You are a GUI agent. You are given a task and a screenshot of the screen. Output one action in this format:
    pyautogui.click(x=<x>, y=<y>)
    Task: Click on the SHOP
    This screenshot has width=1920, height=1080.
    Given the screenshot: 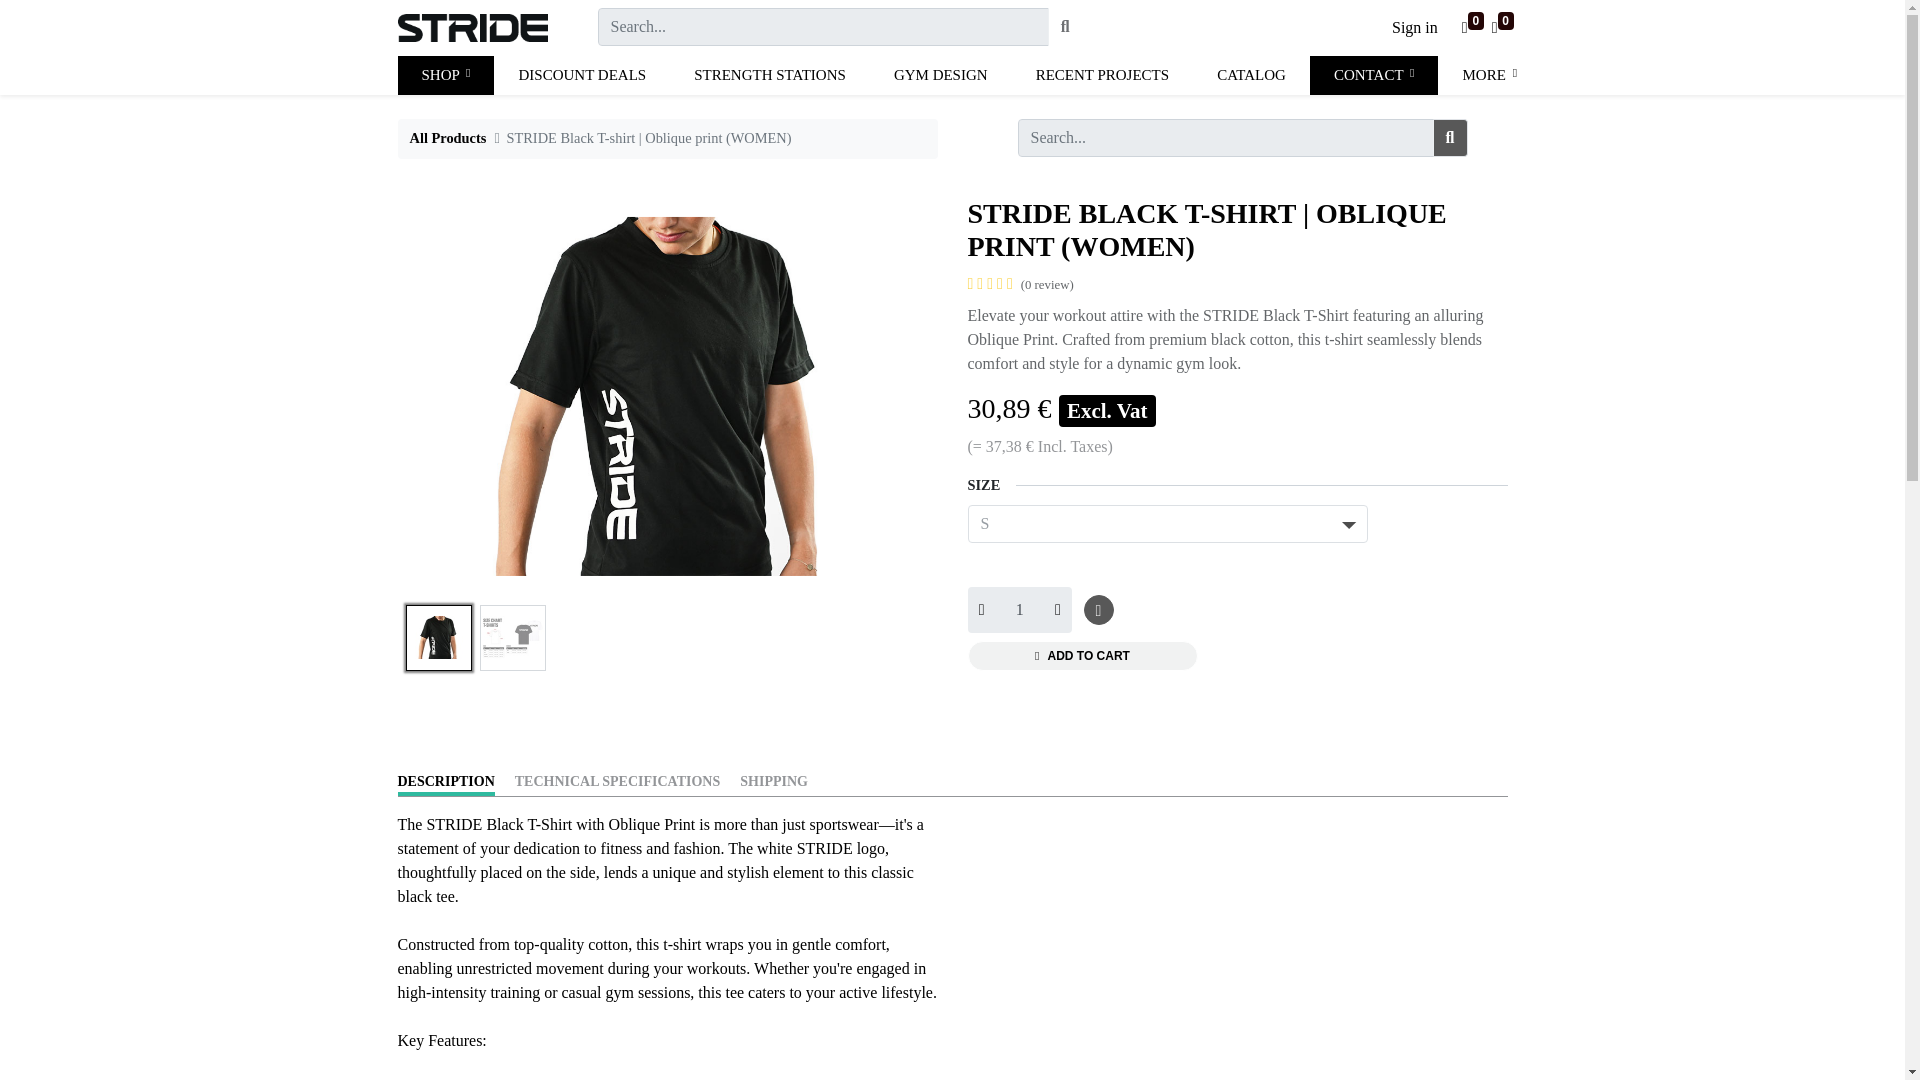 What is the action you would take?
    pyautogui.click(x=446, y=76)
    